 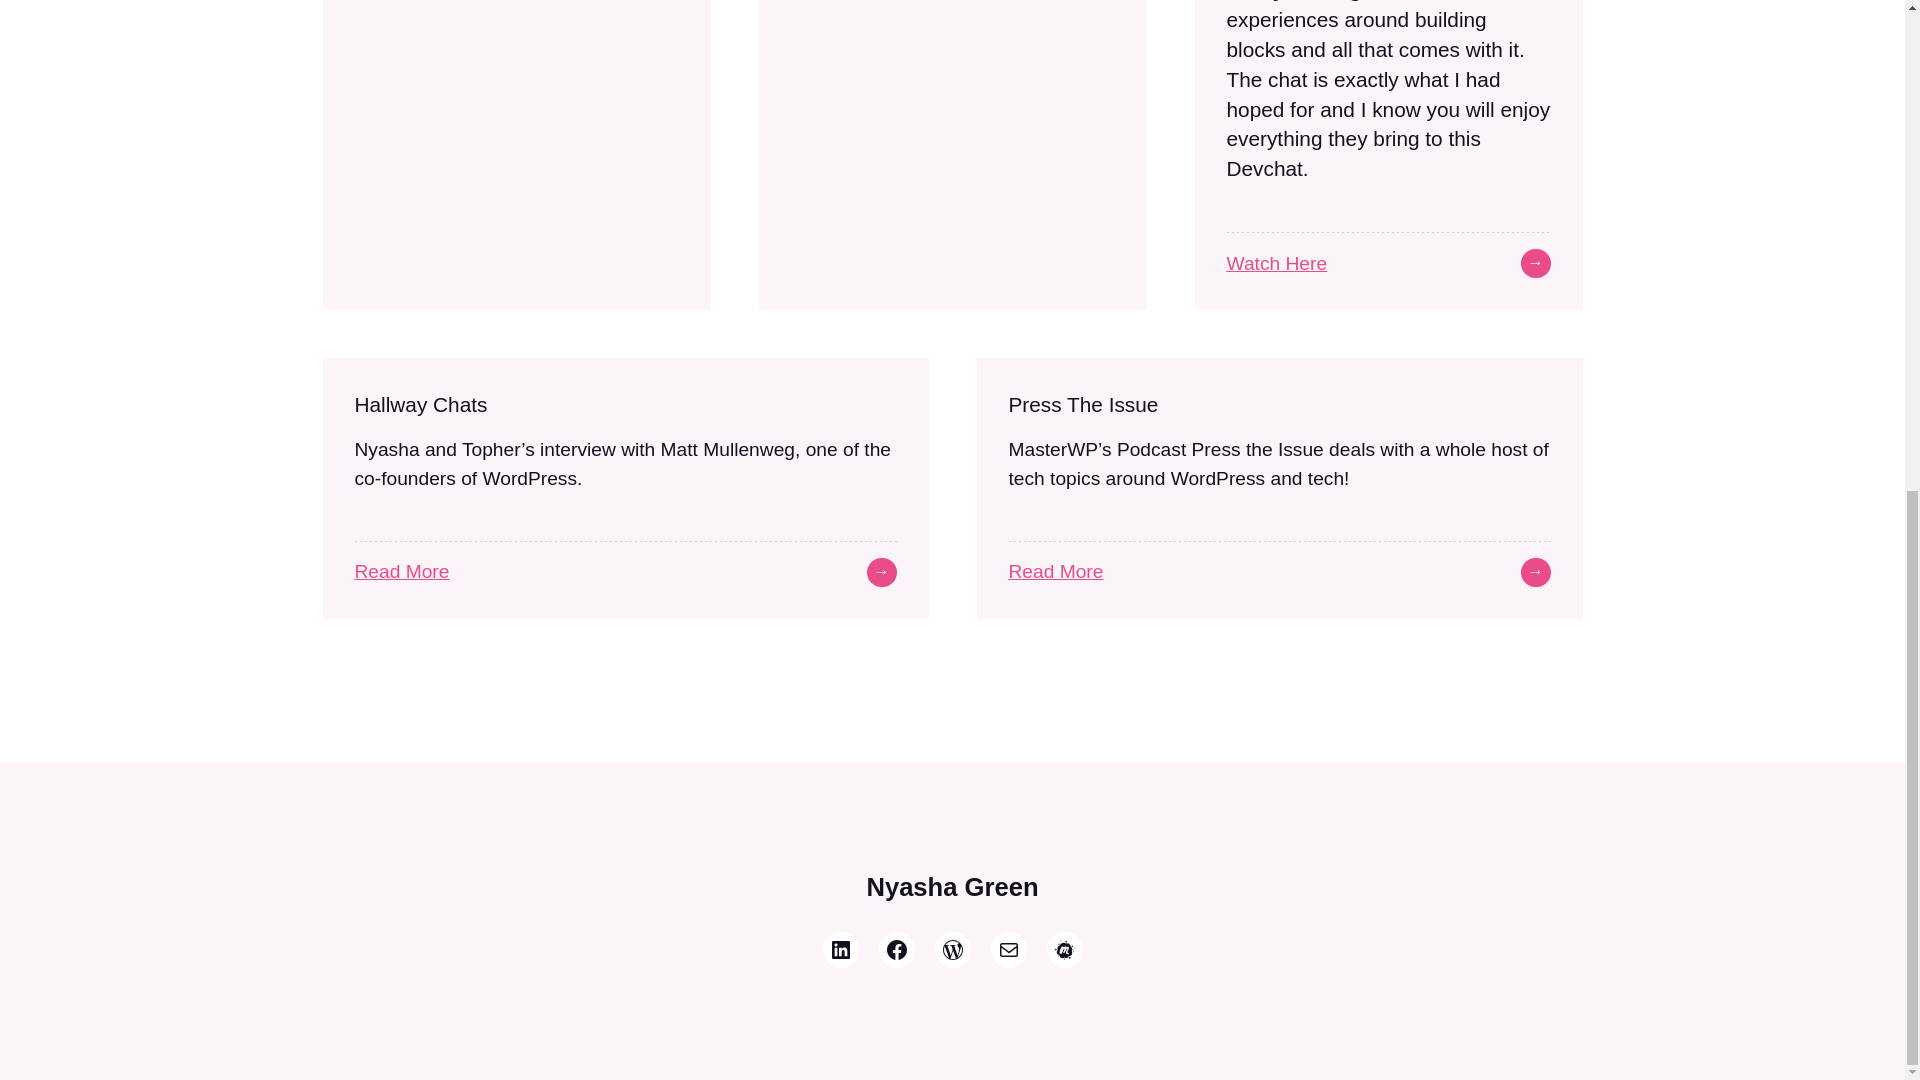 I want to click on Read More, so click(x=401, y=571).